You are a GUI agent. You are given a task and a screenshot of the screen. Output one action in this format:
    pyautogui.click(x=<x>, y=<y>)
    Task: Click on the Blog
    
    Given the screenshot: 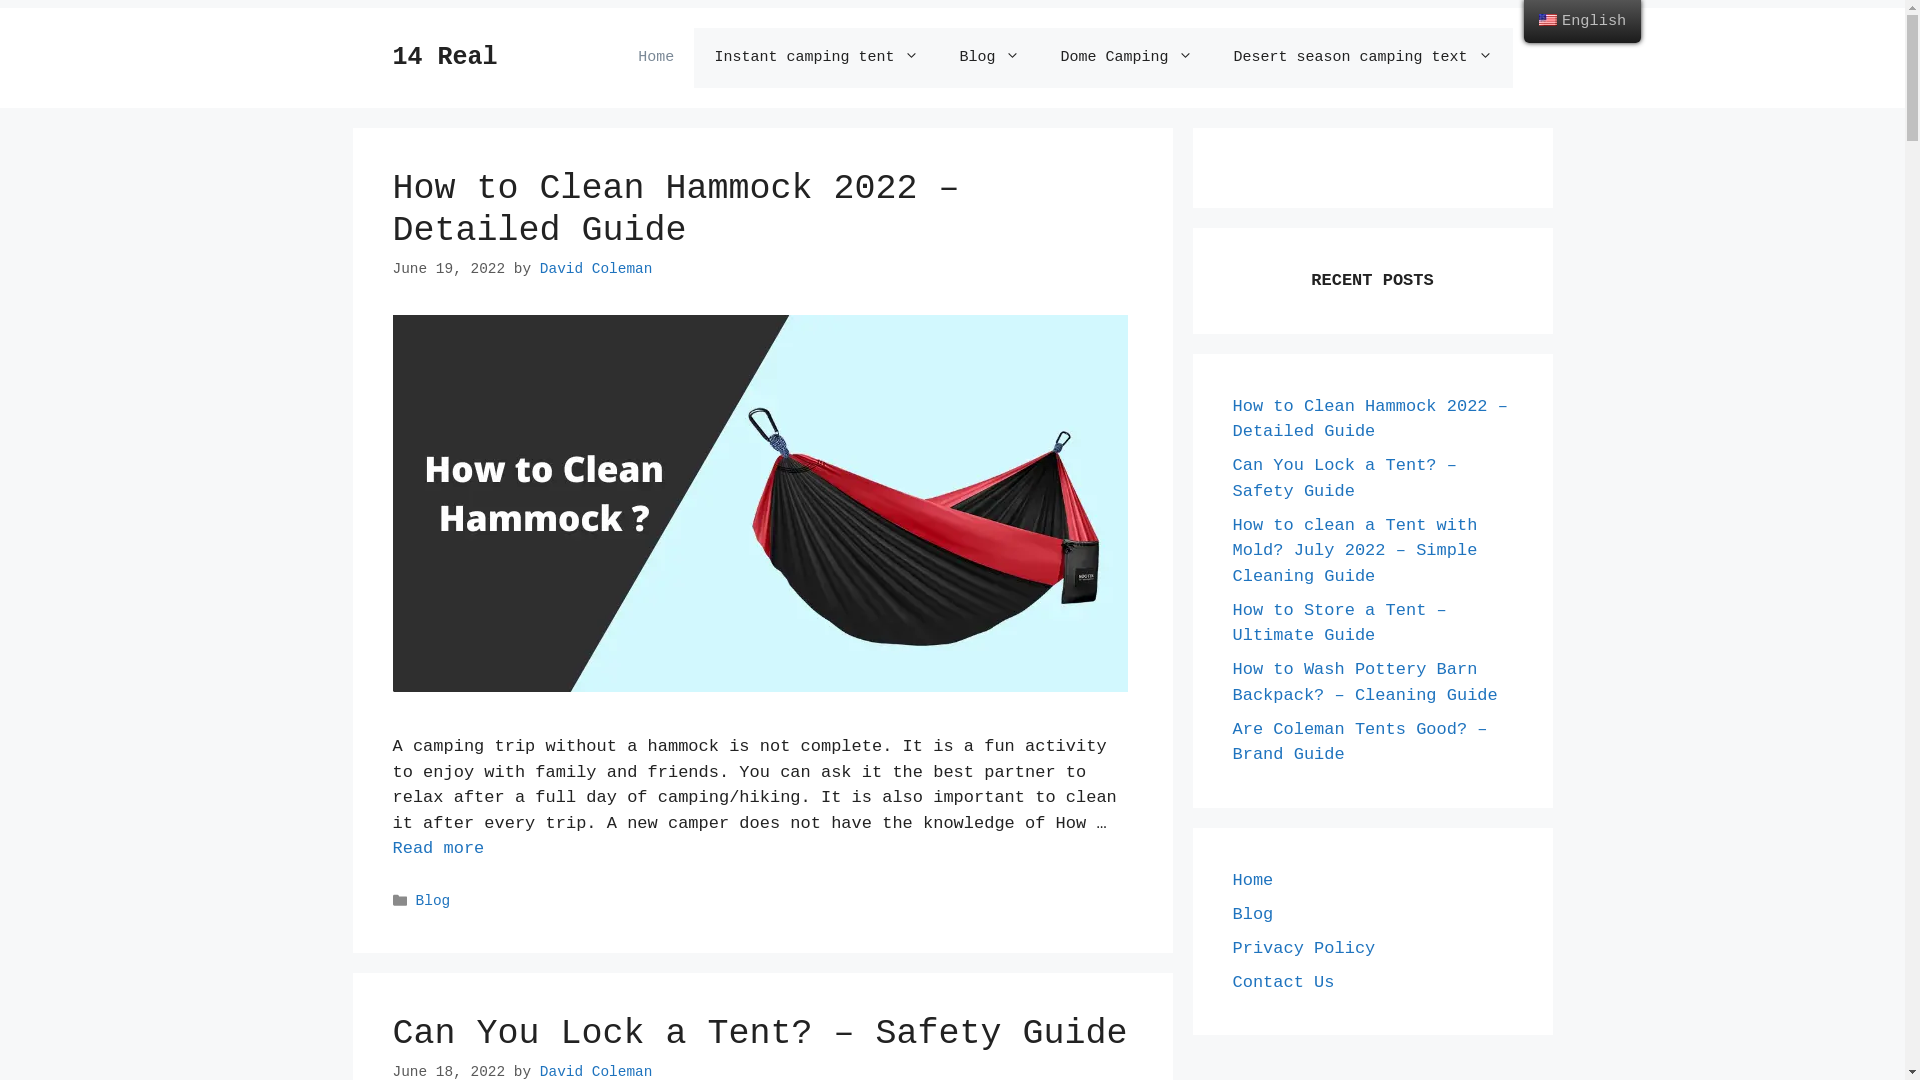 What is the action you would take?
    pyautogui.click(x=990, y=58)
    